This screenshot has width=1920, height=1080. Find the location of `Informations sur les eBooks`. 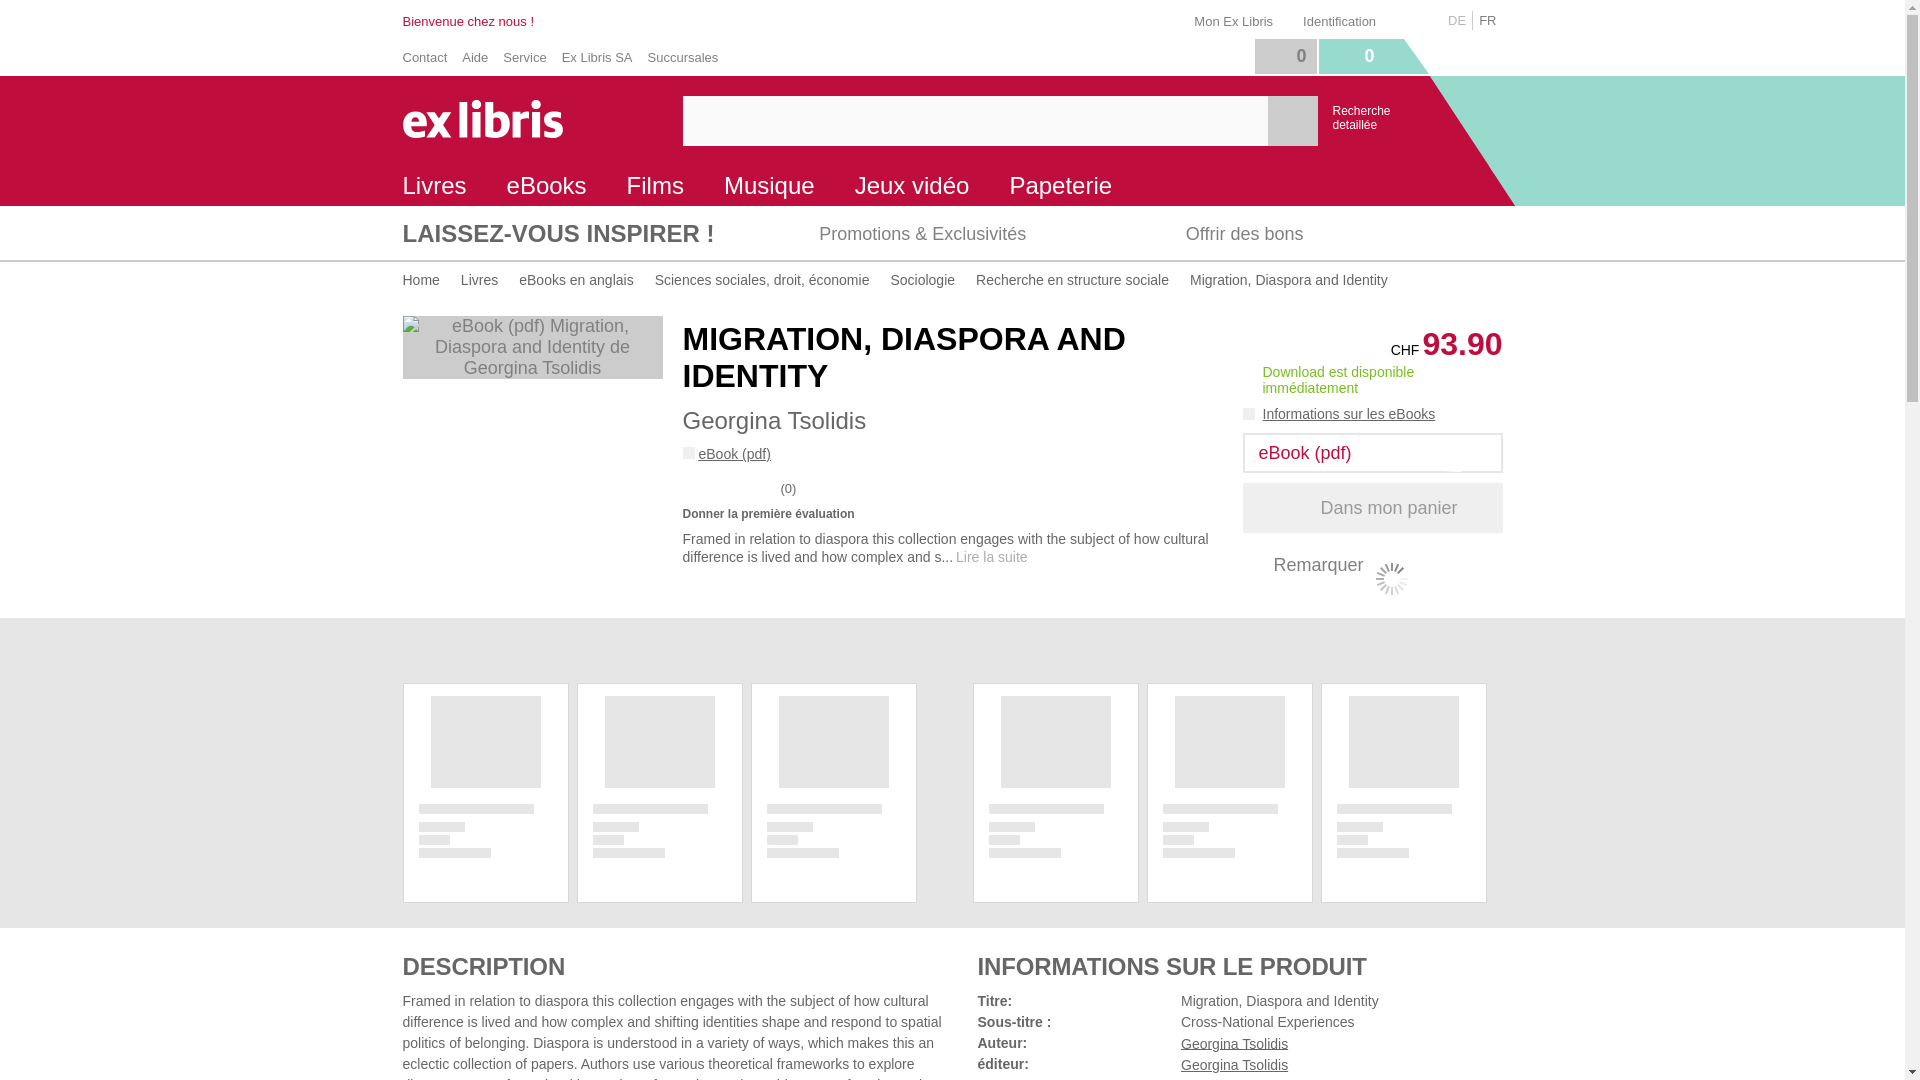

Informations sur les eBooks is located at coordinates (1338, 414).